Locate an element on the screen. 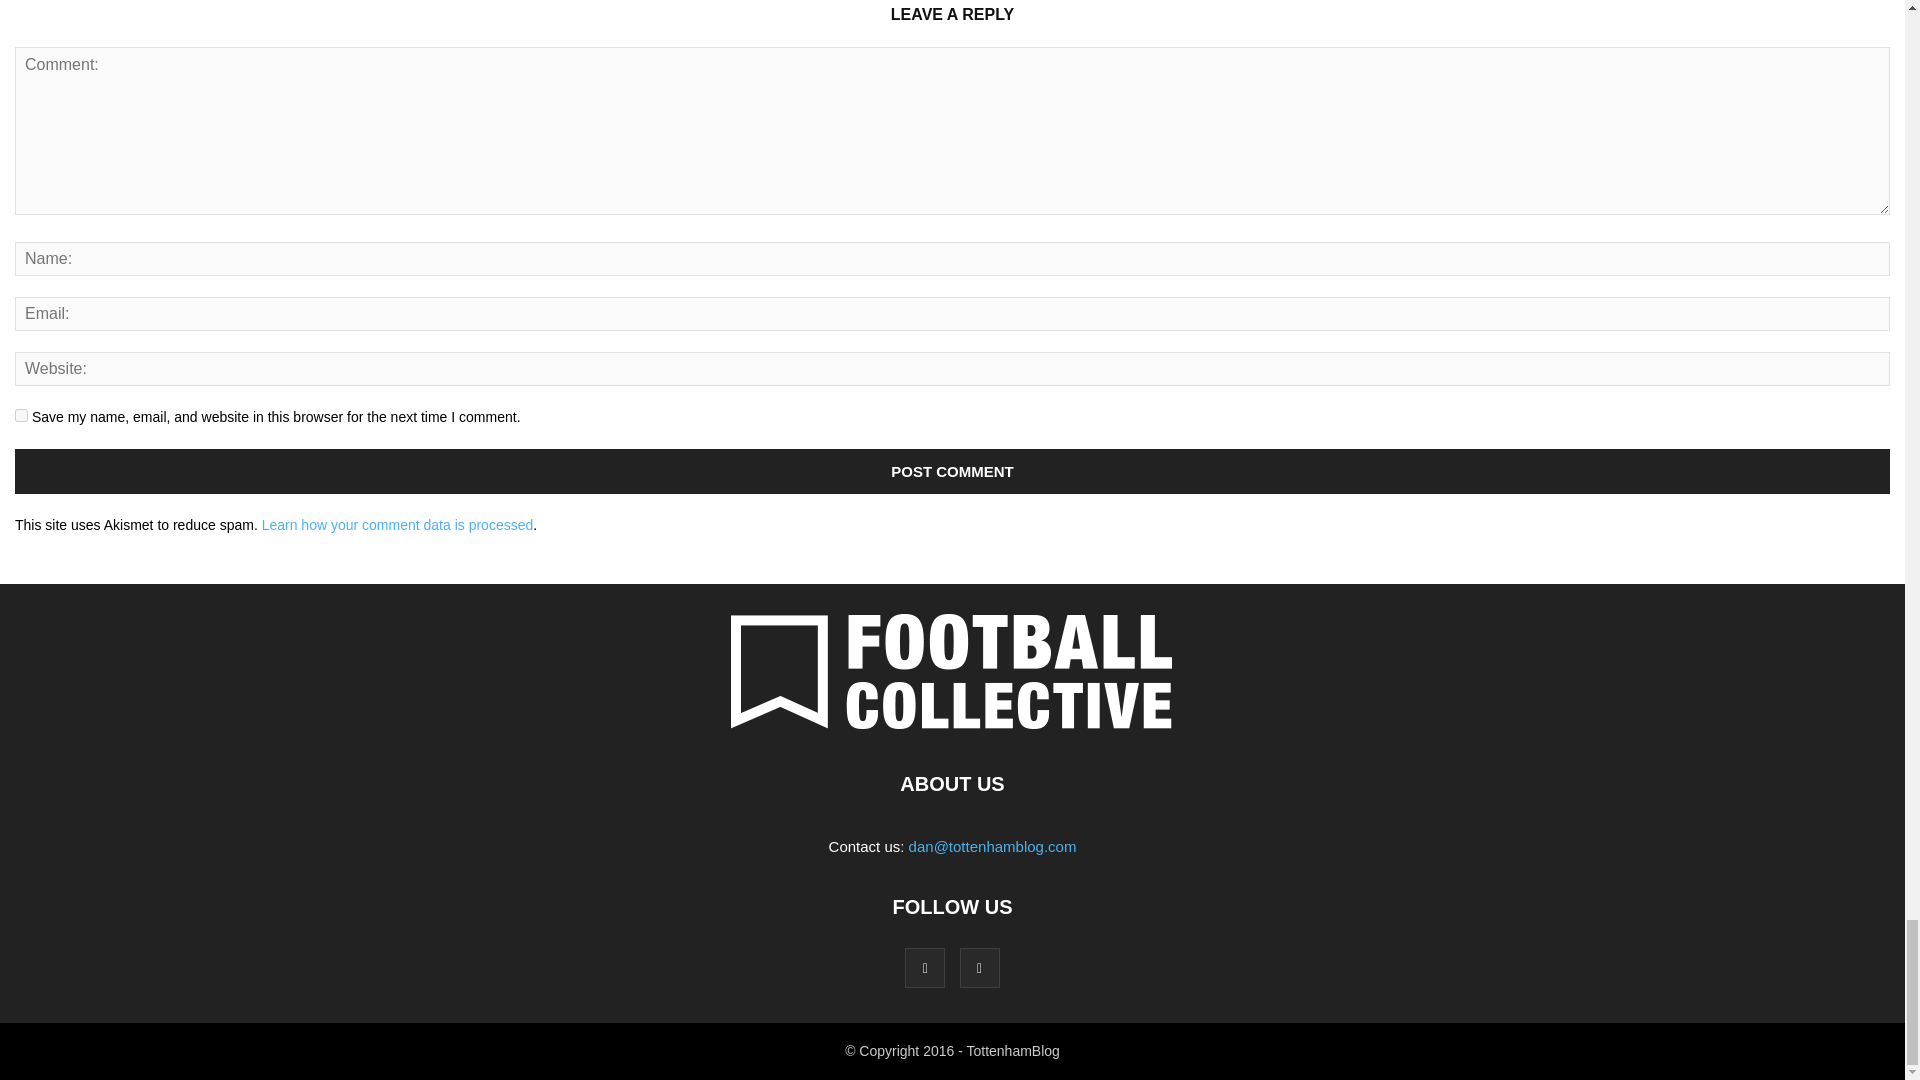 This screenshot has height=1080, width=1920. Post Comment is located at coordinates (952, 471).